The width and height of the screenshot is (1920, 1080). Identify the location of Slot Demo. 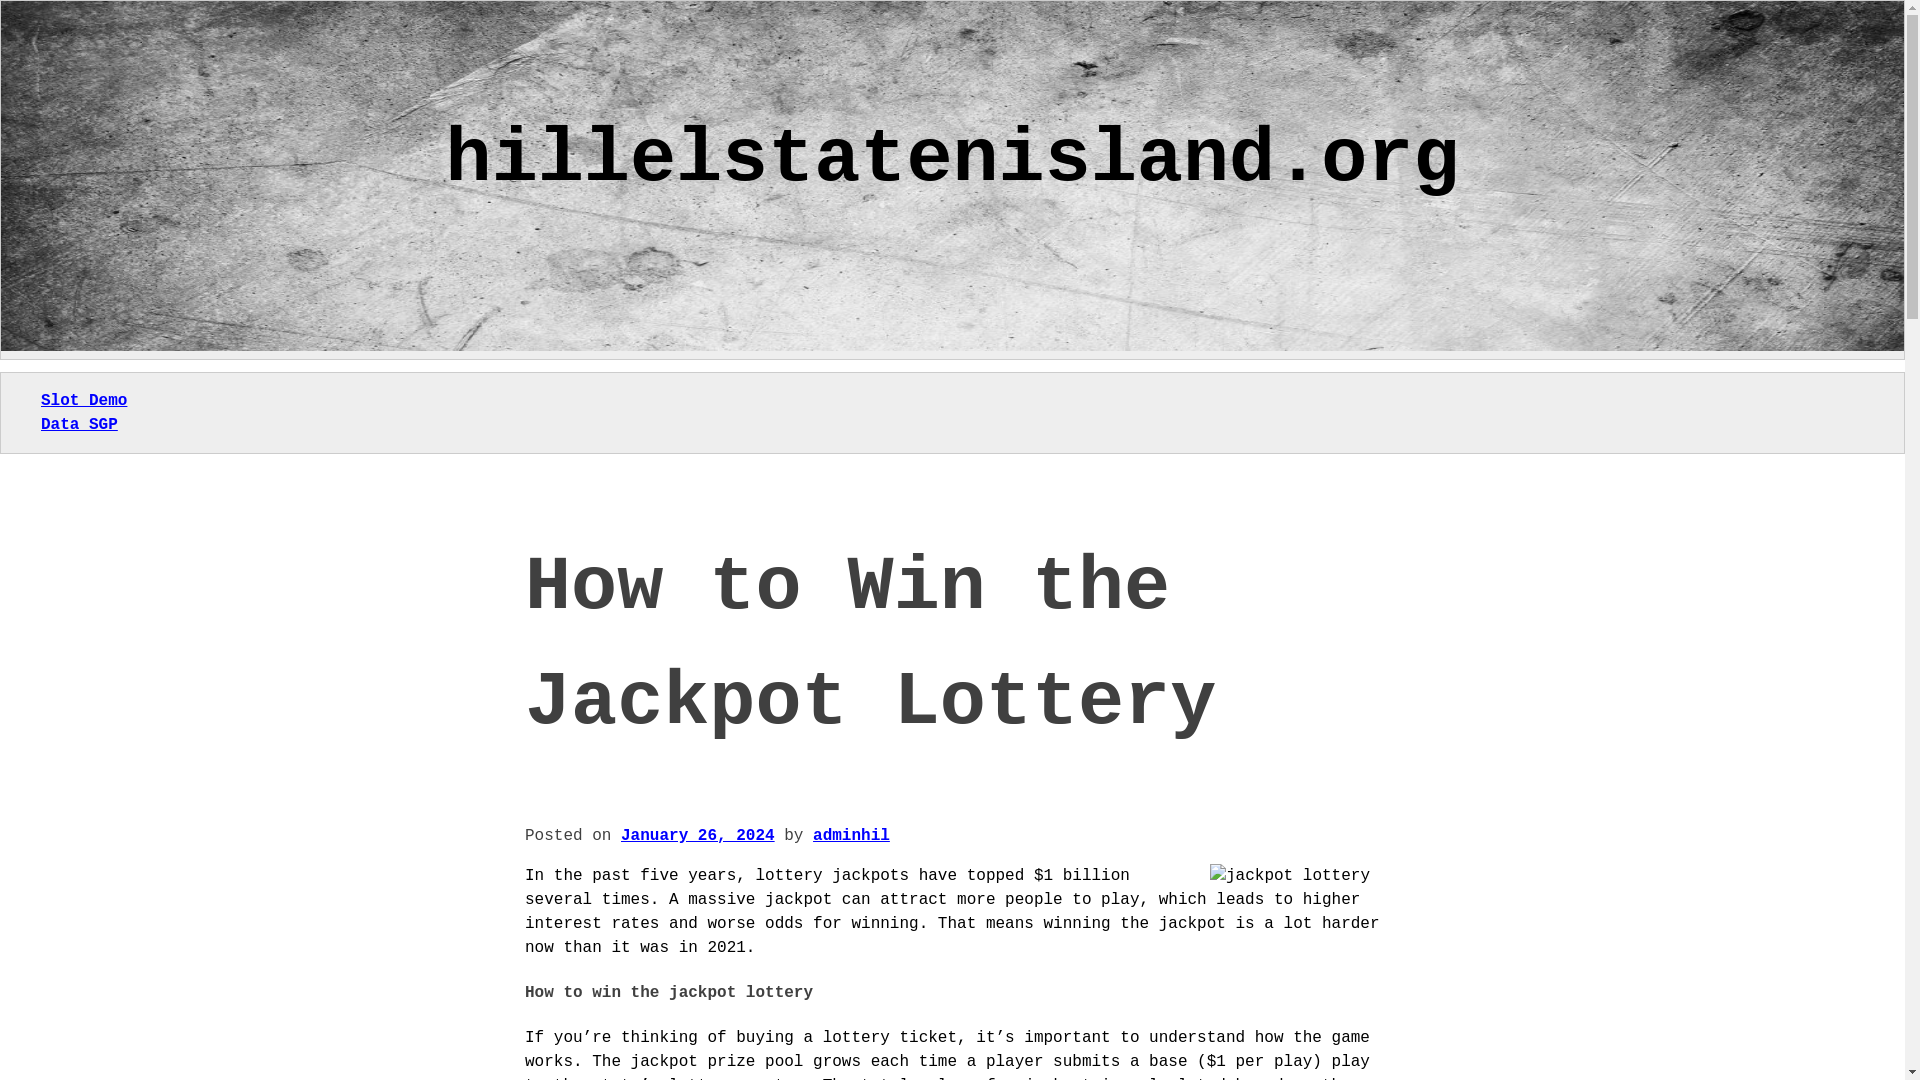
(83, 401).